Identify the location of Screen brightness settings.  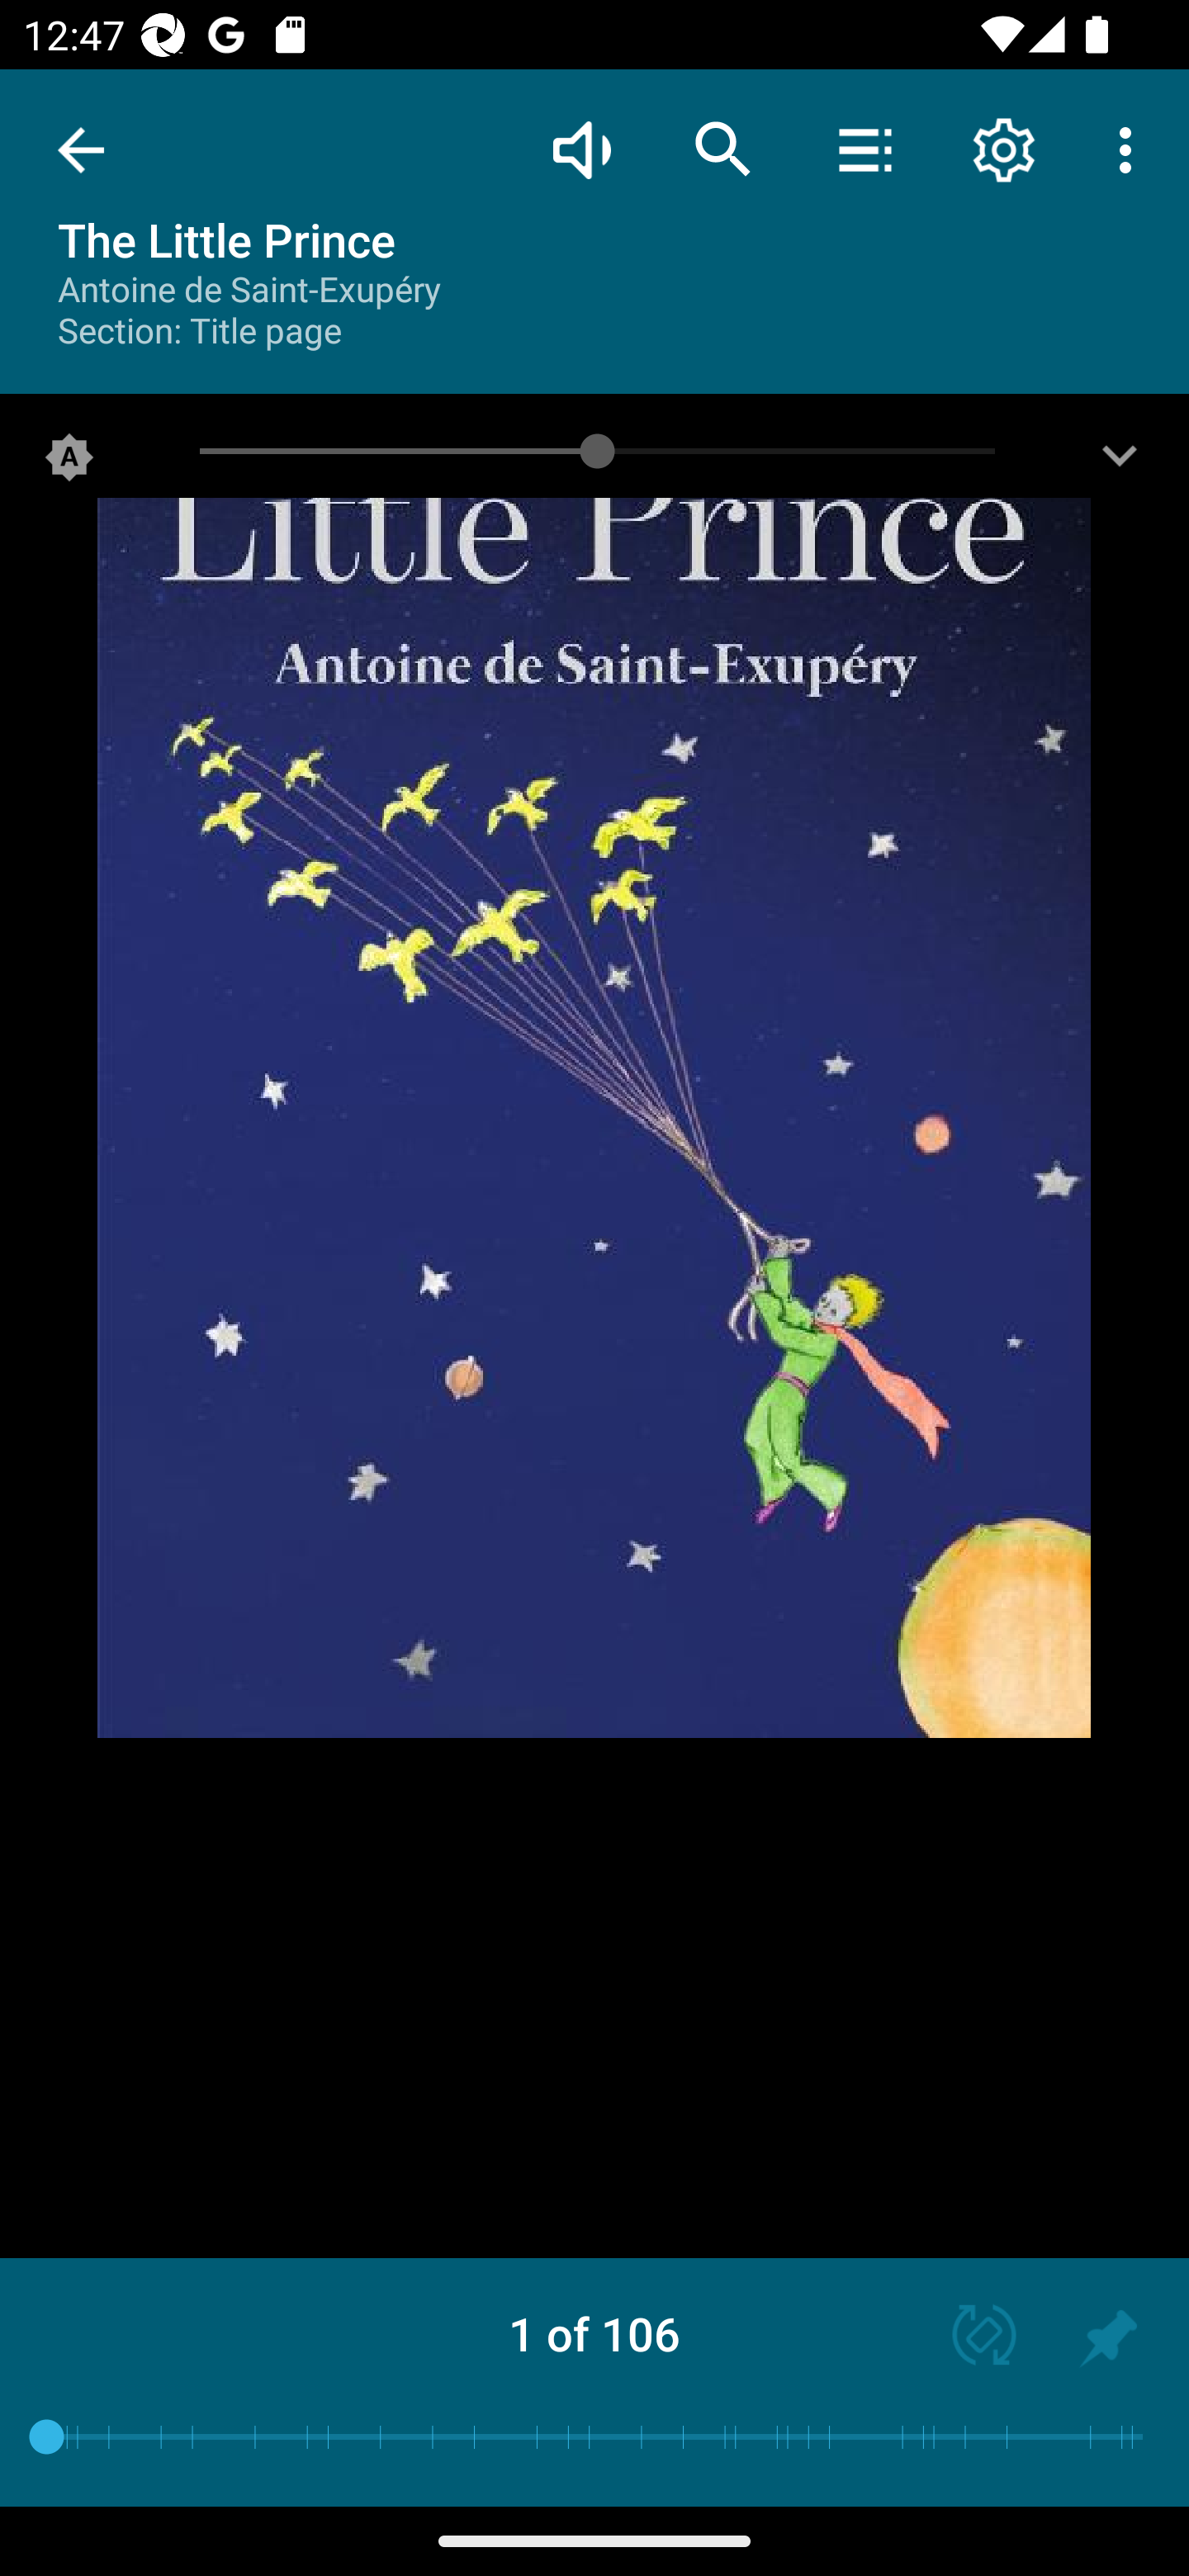
(1120, 463).